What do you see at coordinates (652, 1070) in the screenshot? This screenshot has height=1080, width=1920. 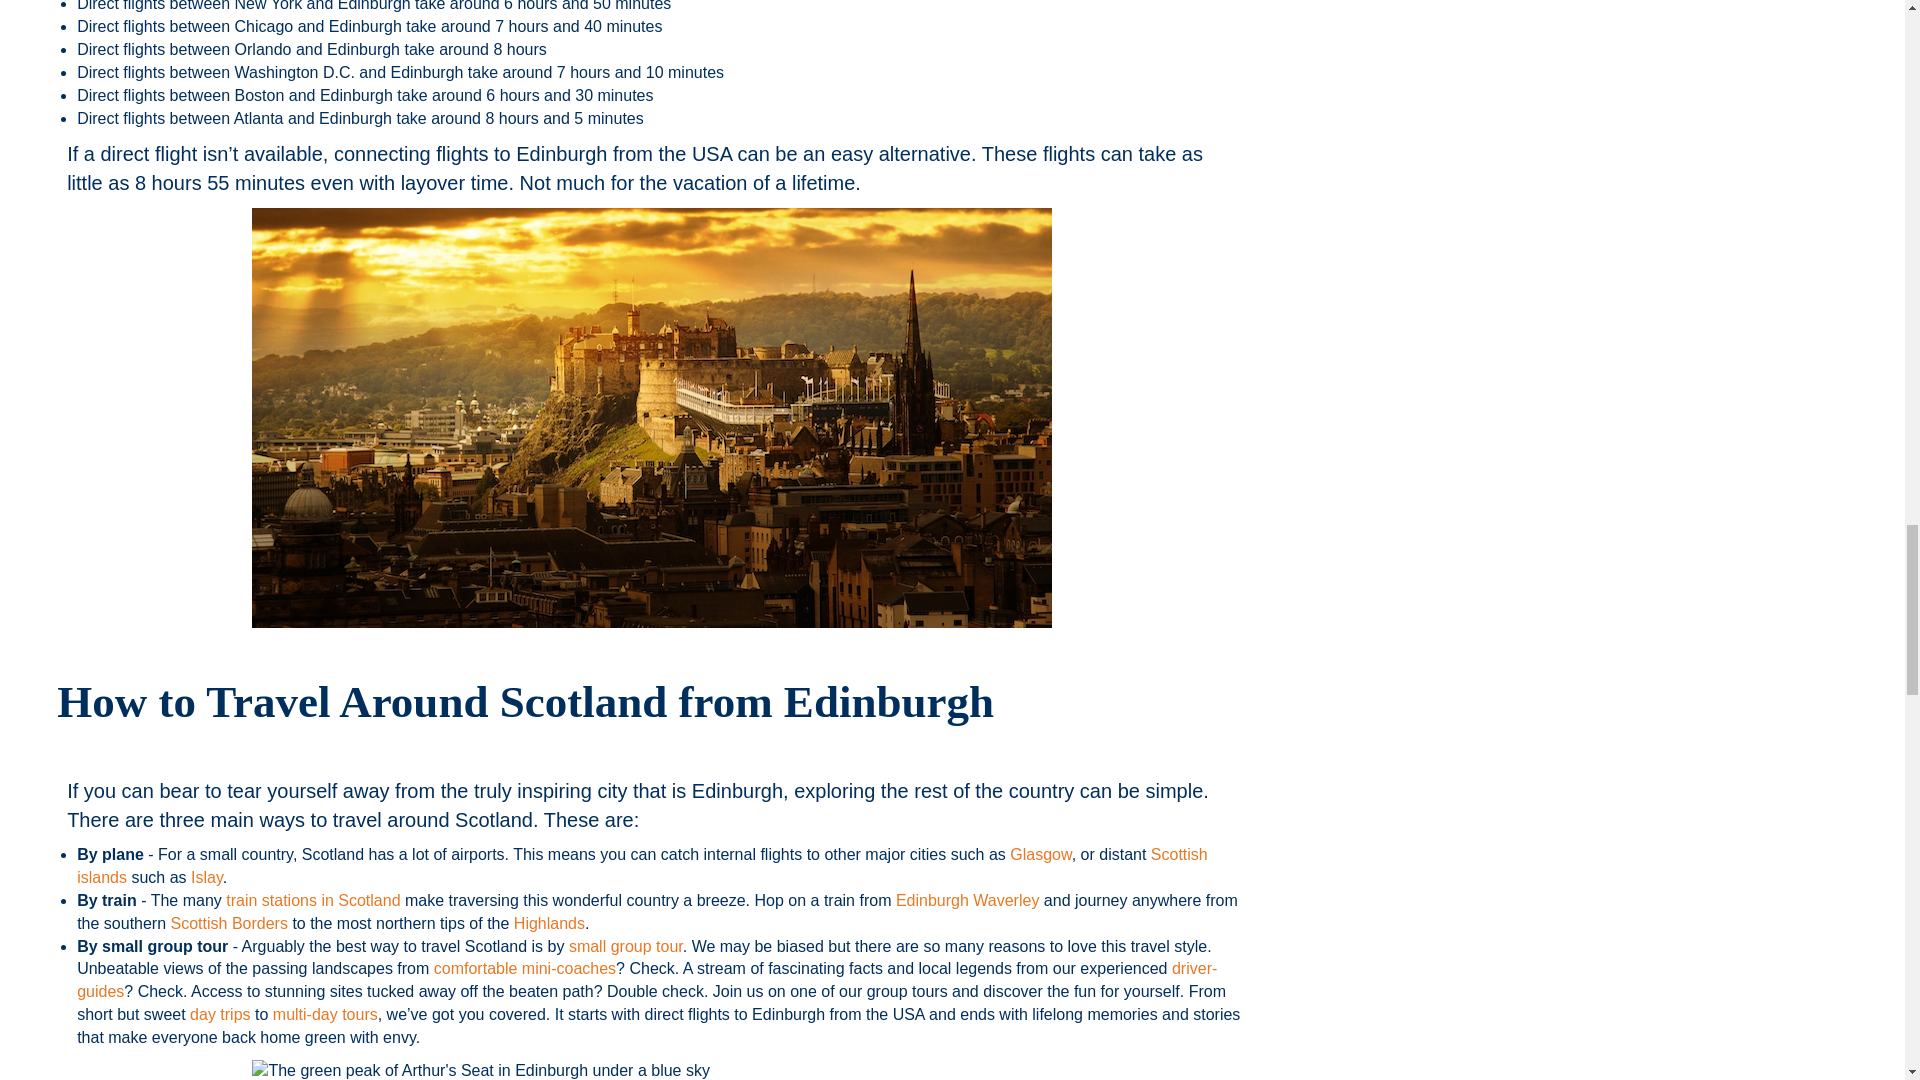 I see `arthurs-peak-edinburgh` at bounding box center [652, 1070].